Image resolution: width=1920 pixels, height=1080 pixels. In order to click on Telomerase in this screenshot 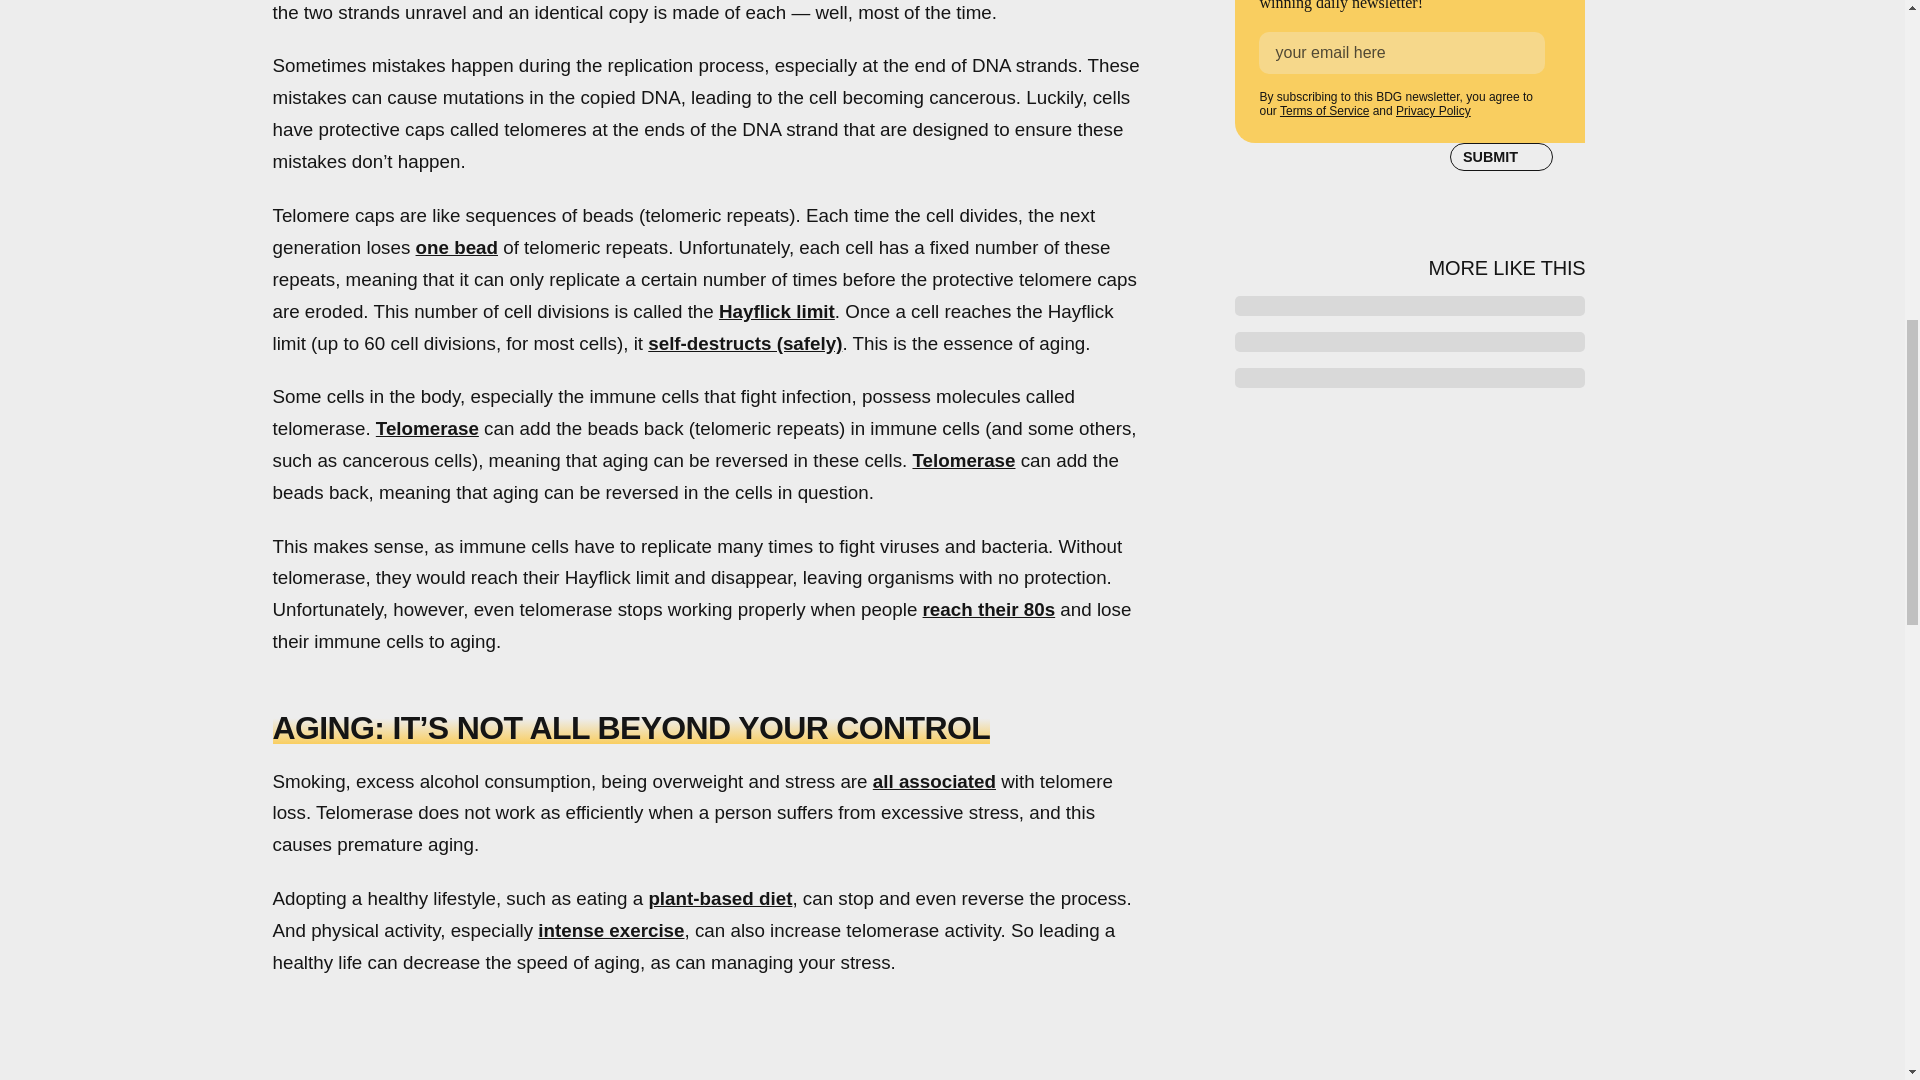, I will do `click(427, 428)`.